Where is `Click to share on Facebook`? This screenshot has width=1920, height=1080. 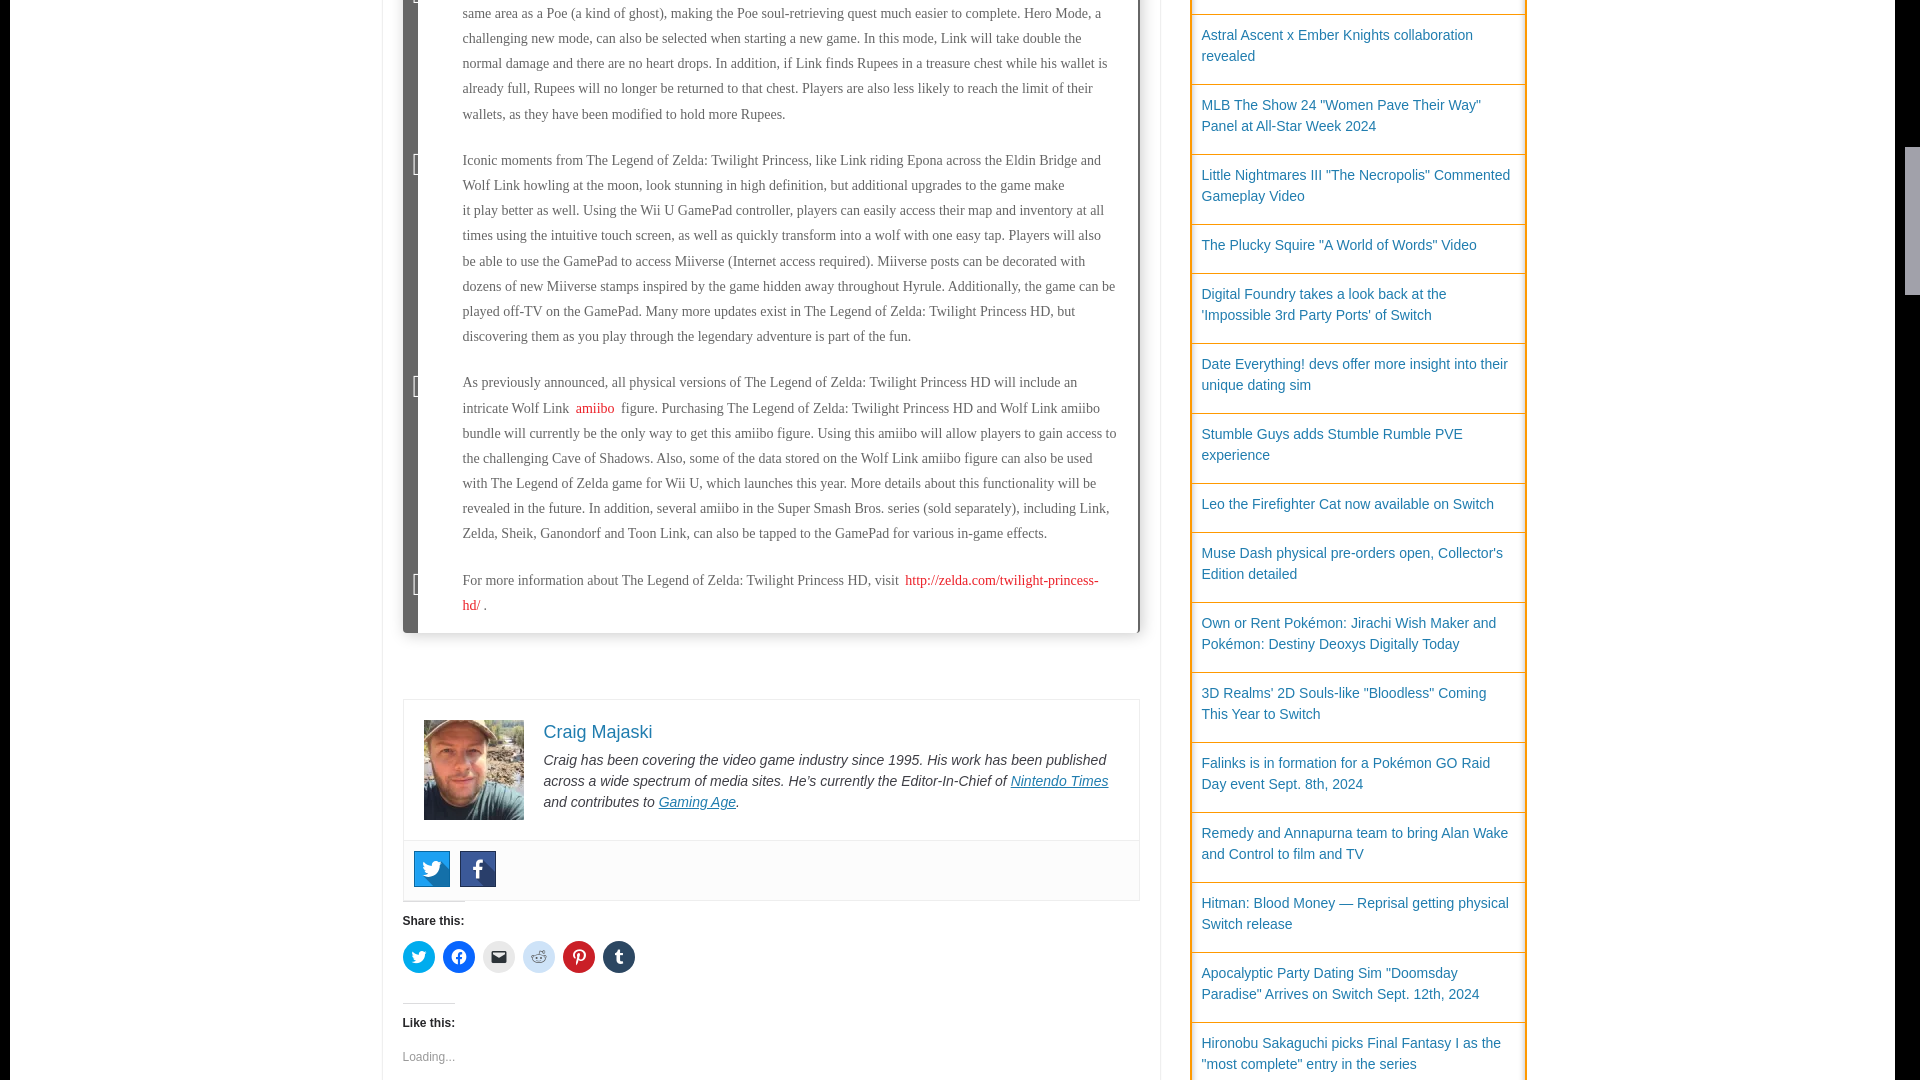 Click to share on Facebook is located at coordinates (458, 956).